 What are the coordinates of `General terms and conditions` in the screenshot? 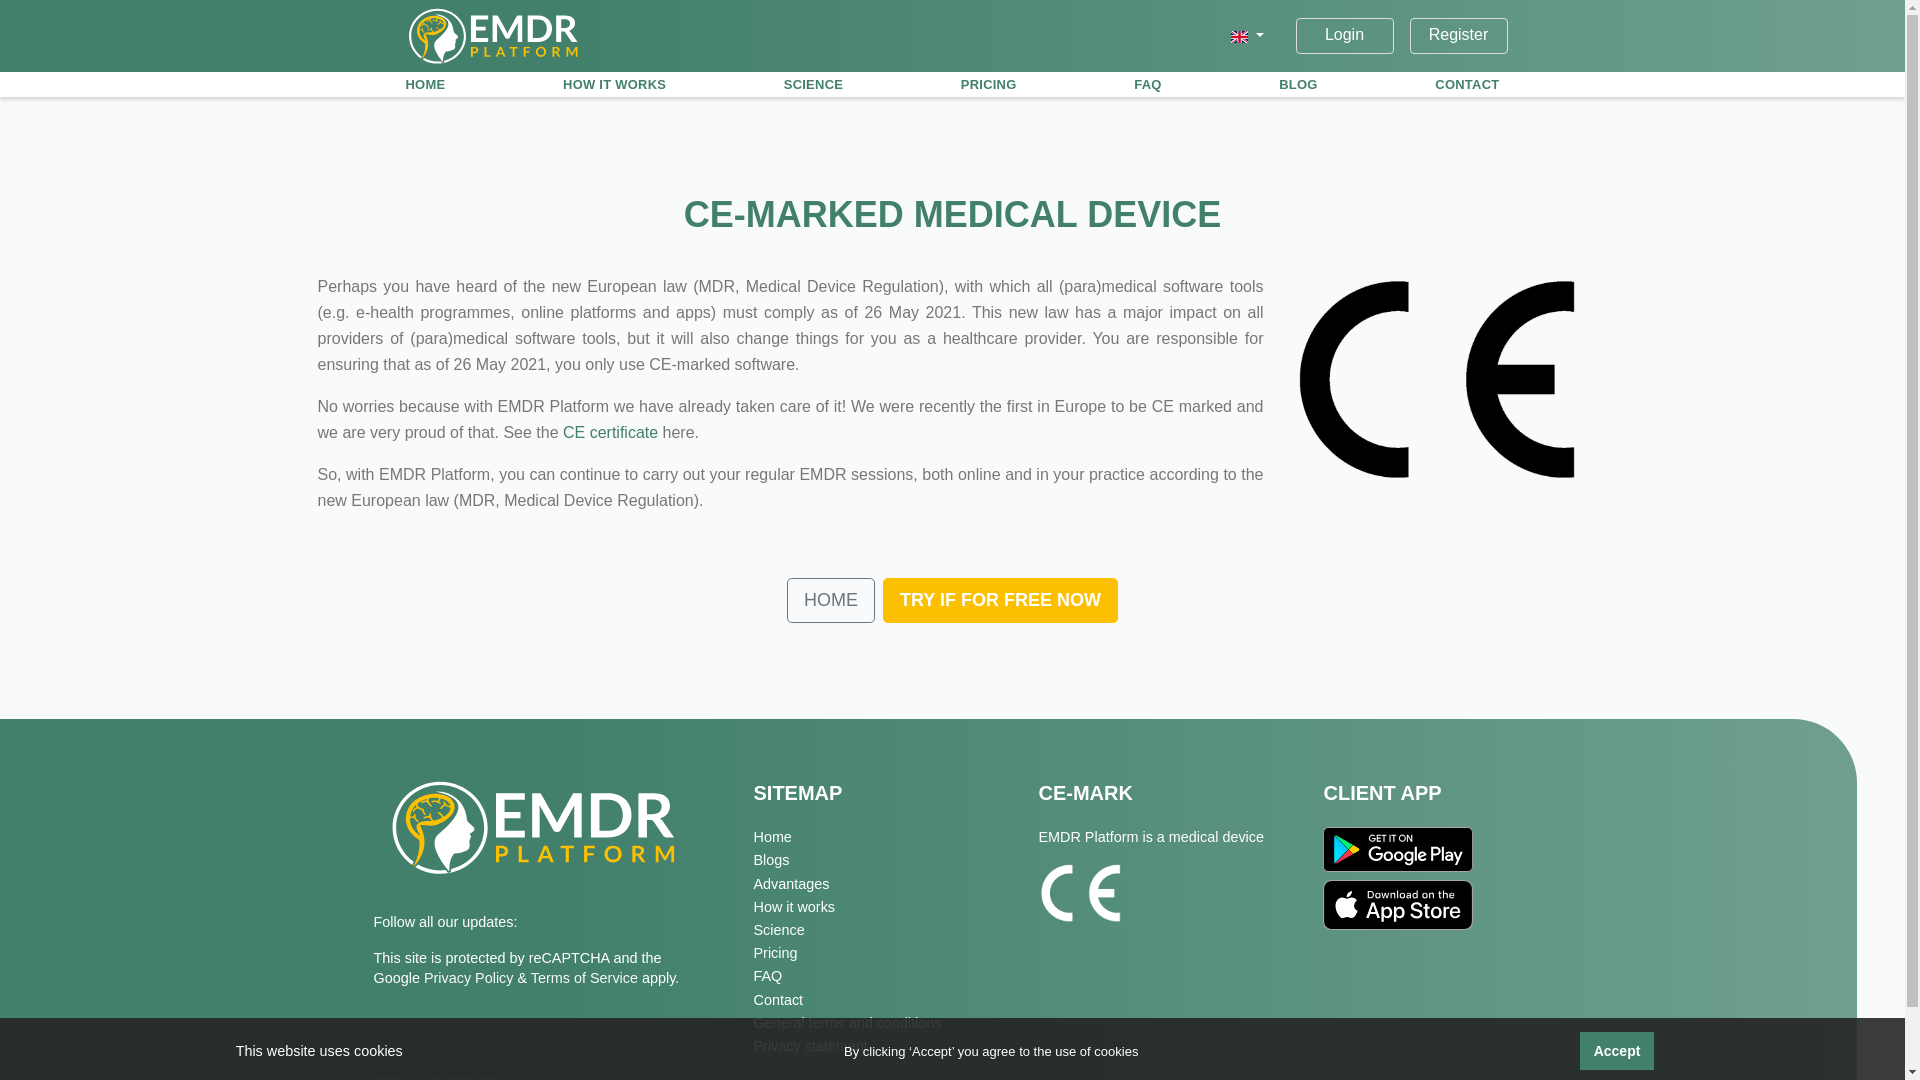 It's located at (880, 1022).